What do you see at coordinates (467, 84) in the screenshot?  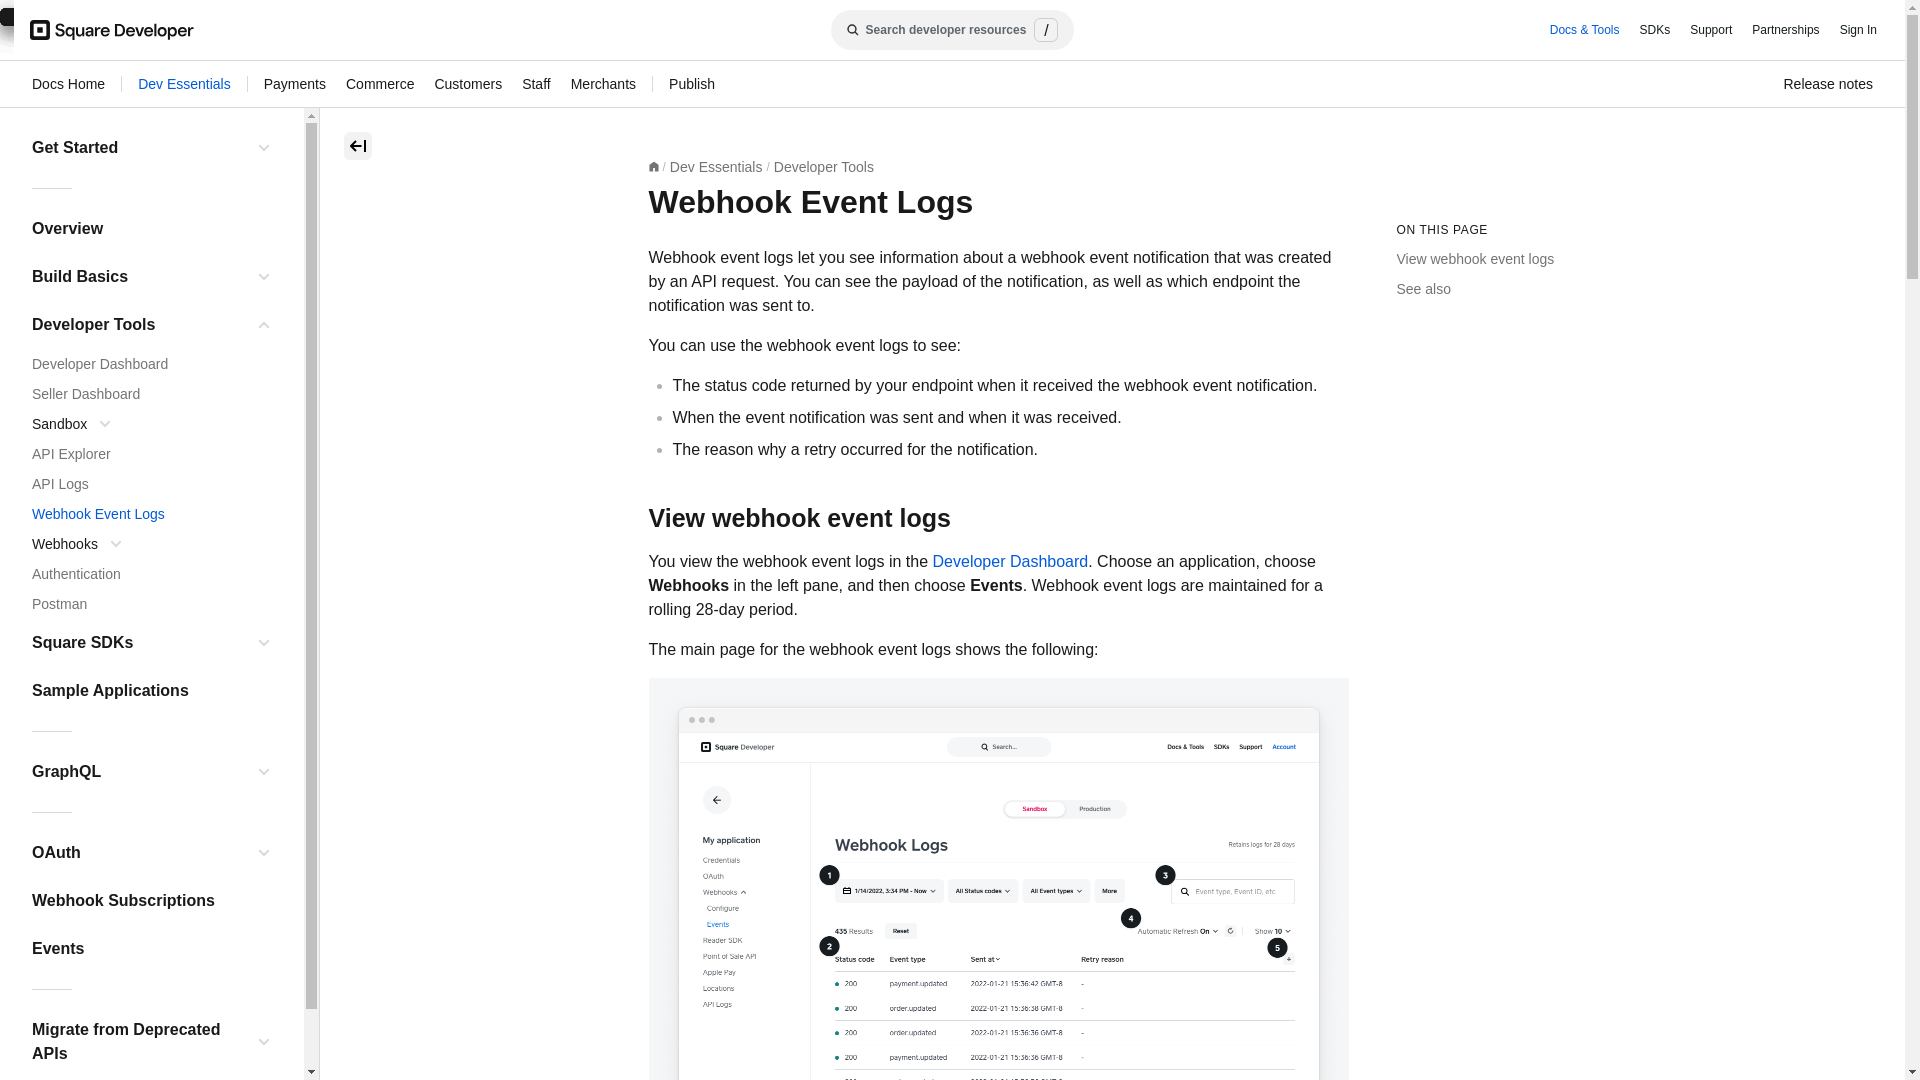 I see `Customers` at bounding box center [467, 84].